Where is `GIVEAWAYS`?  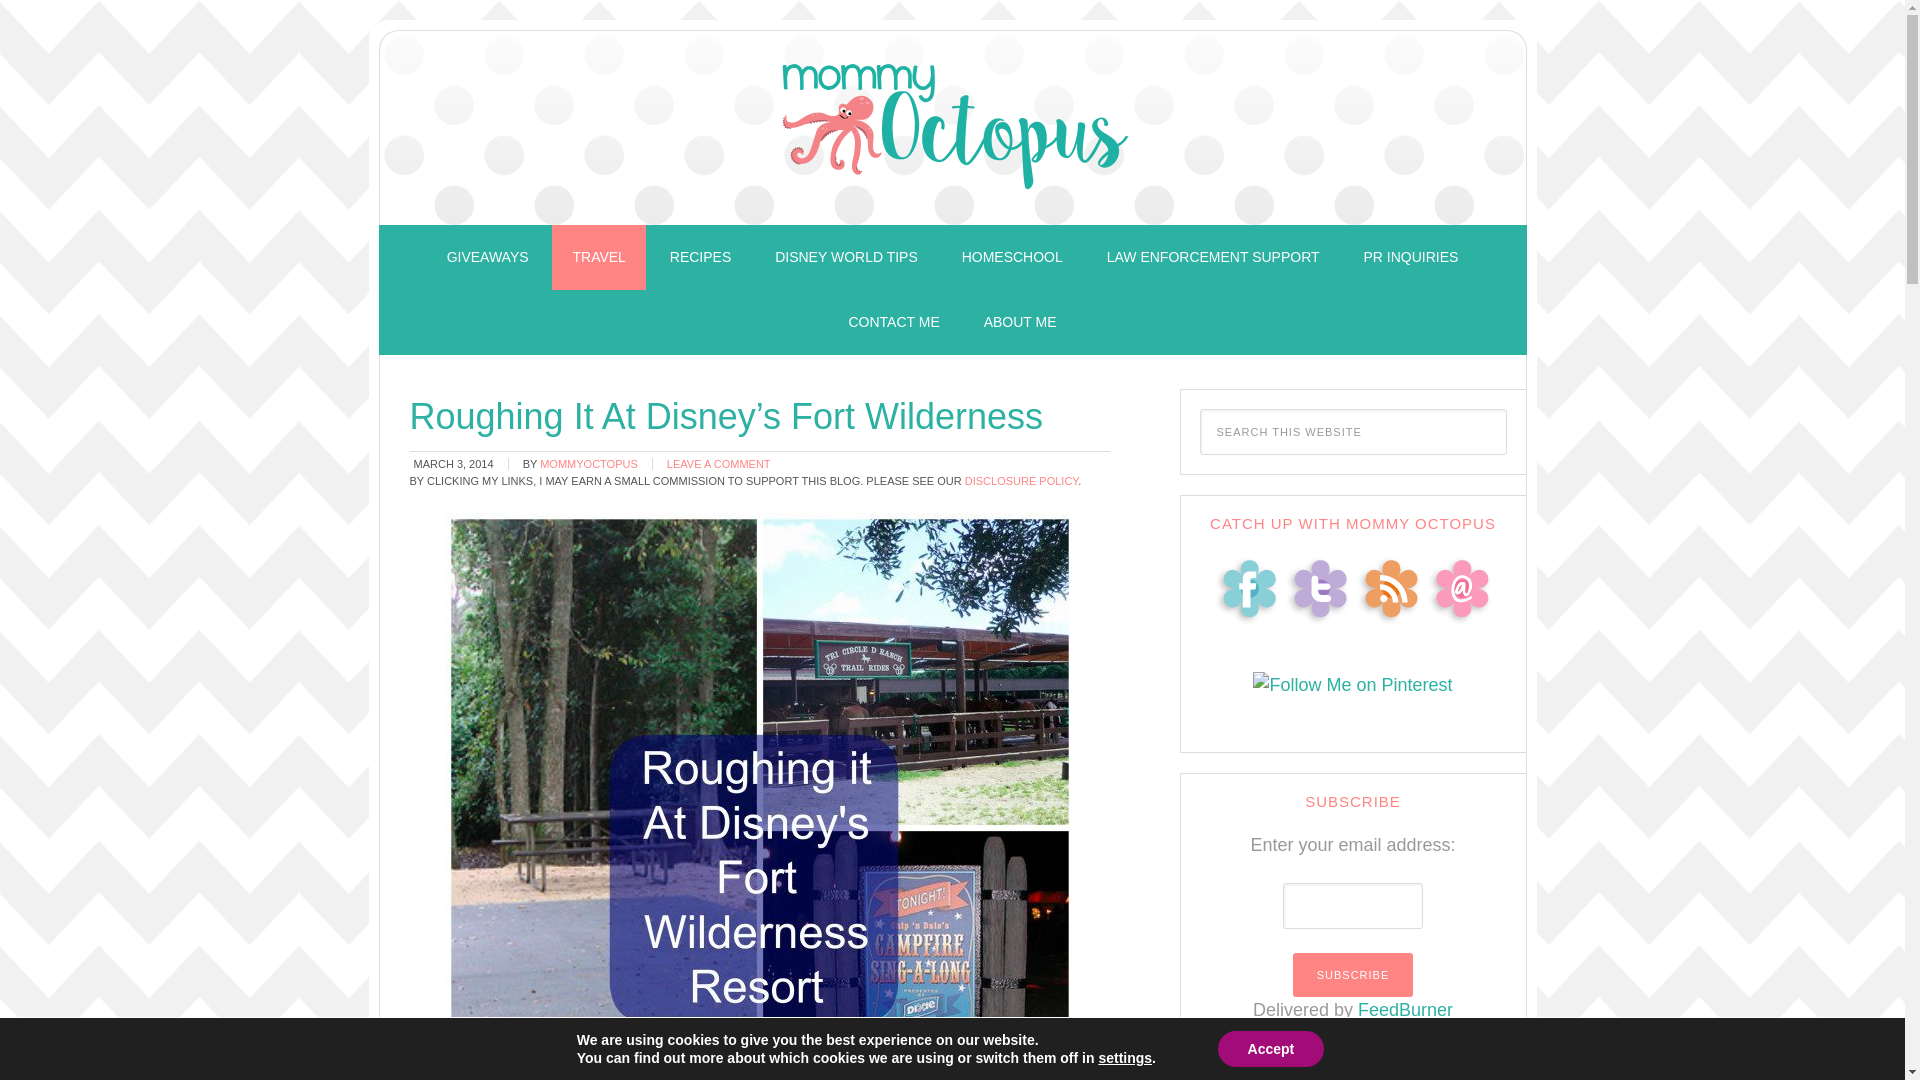
GIVEAWAYS is located at coordinates (488, 257).